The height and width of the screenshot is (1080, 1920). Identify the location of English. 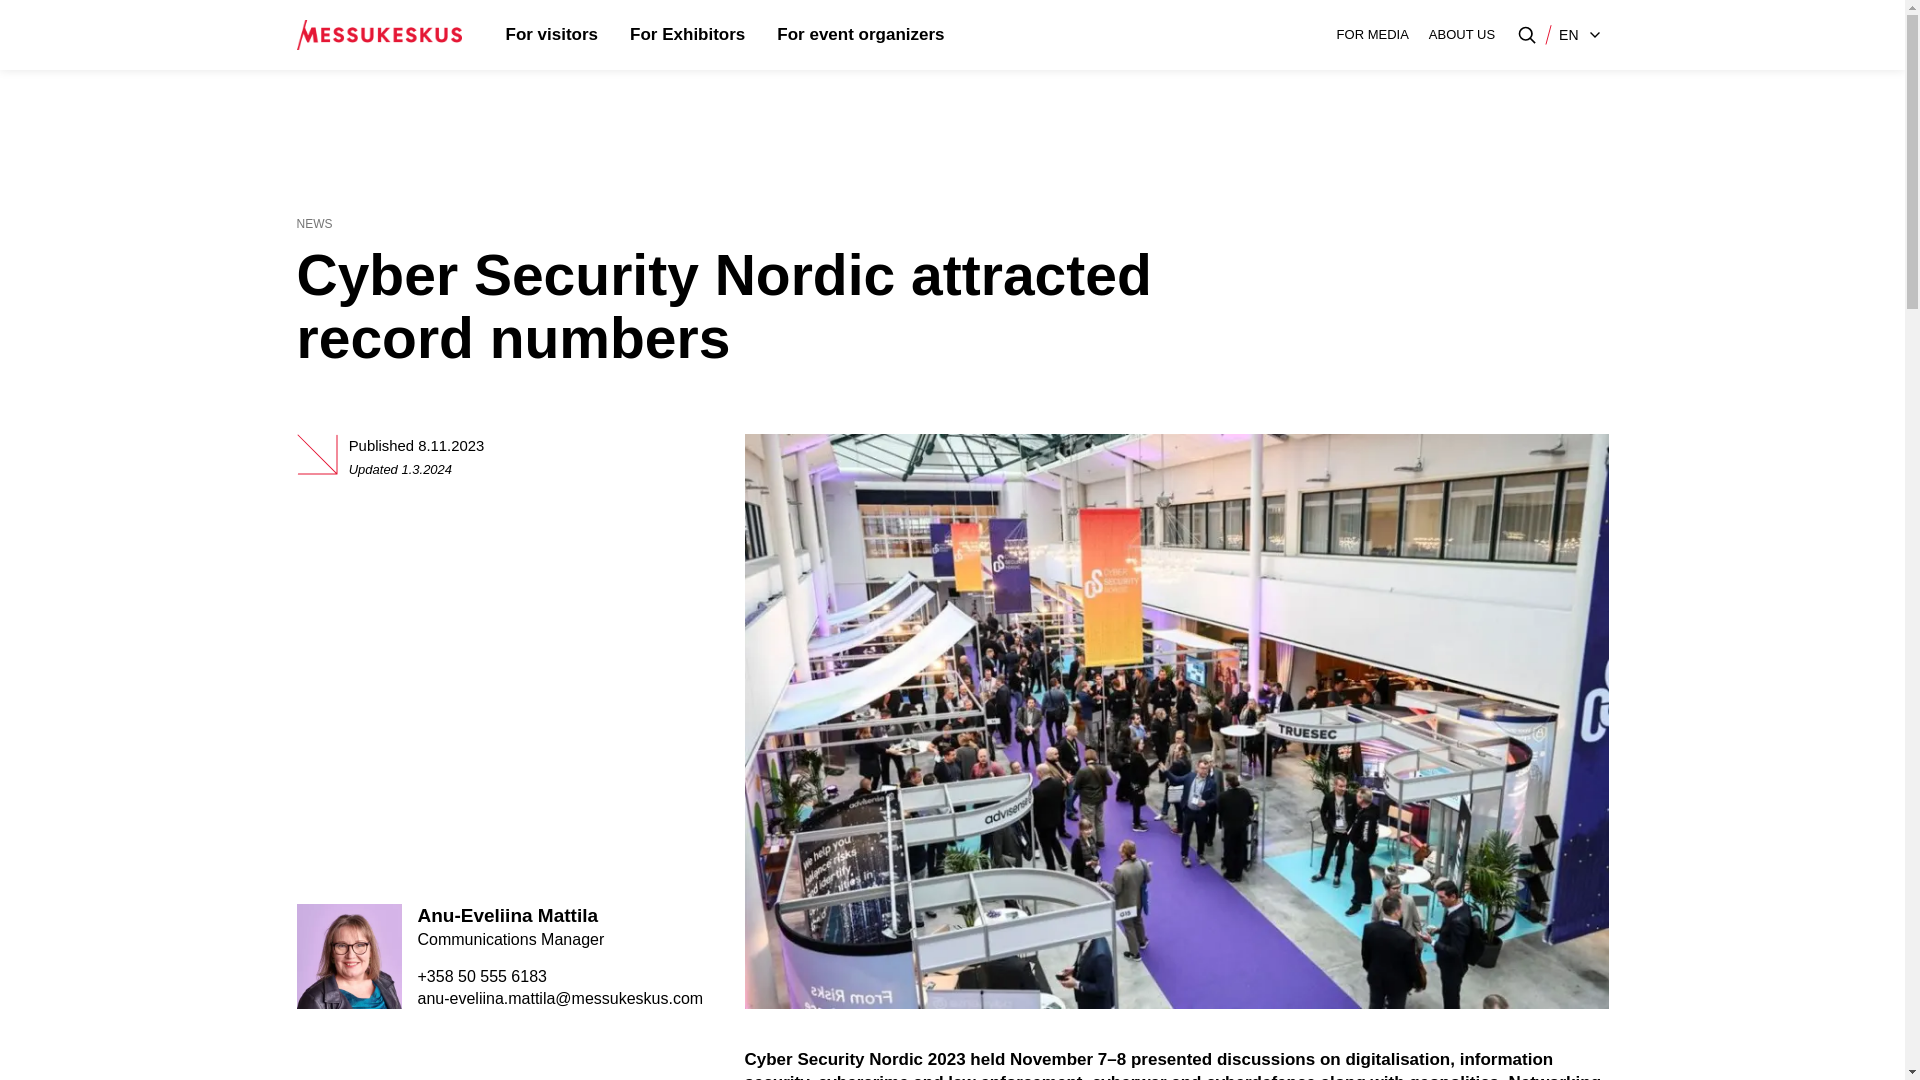
(1580, 35).